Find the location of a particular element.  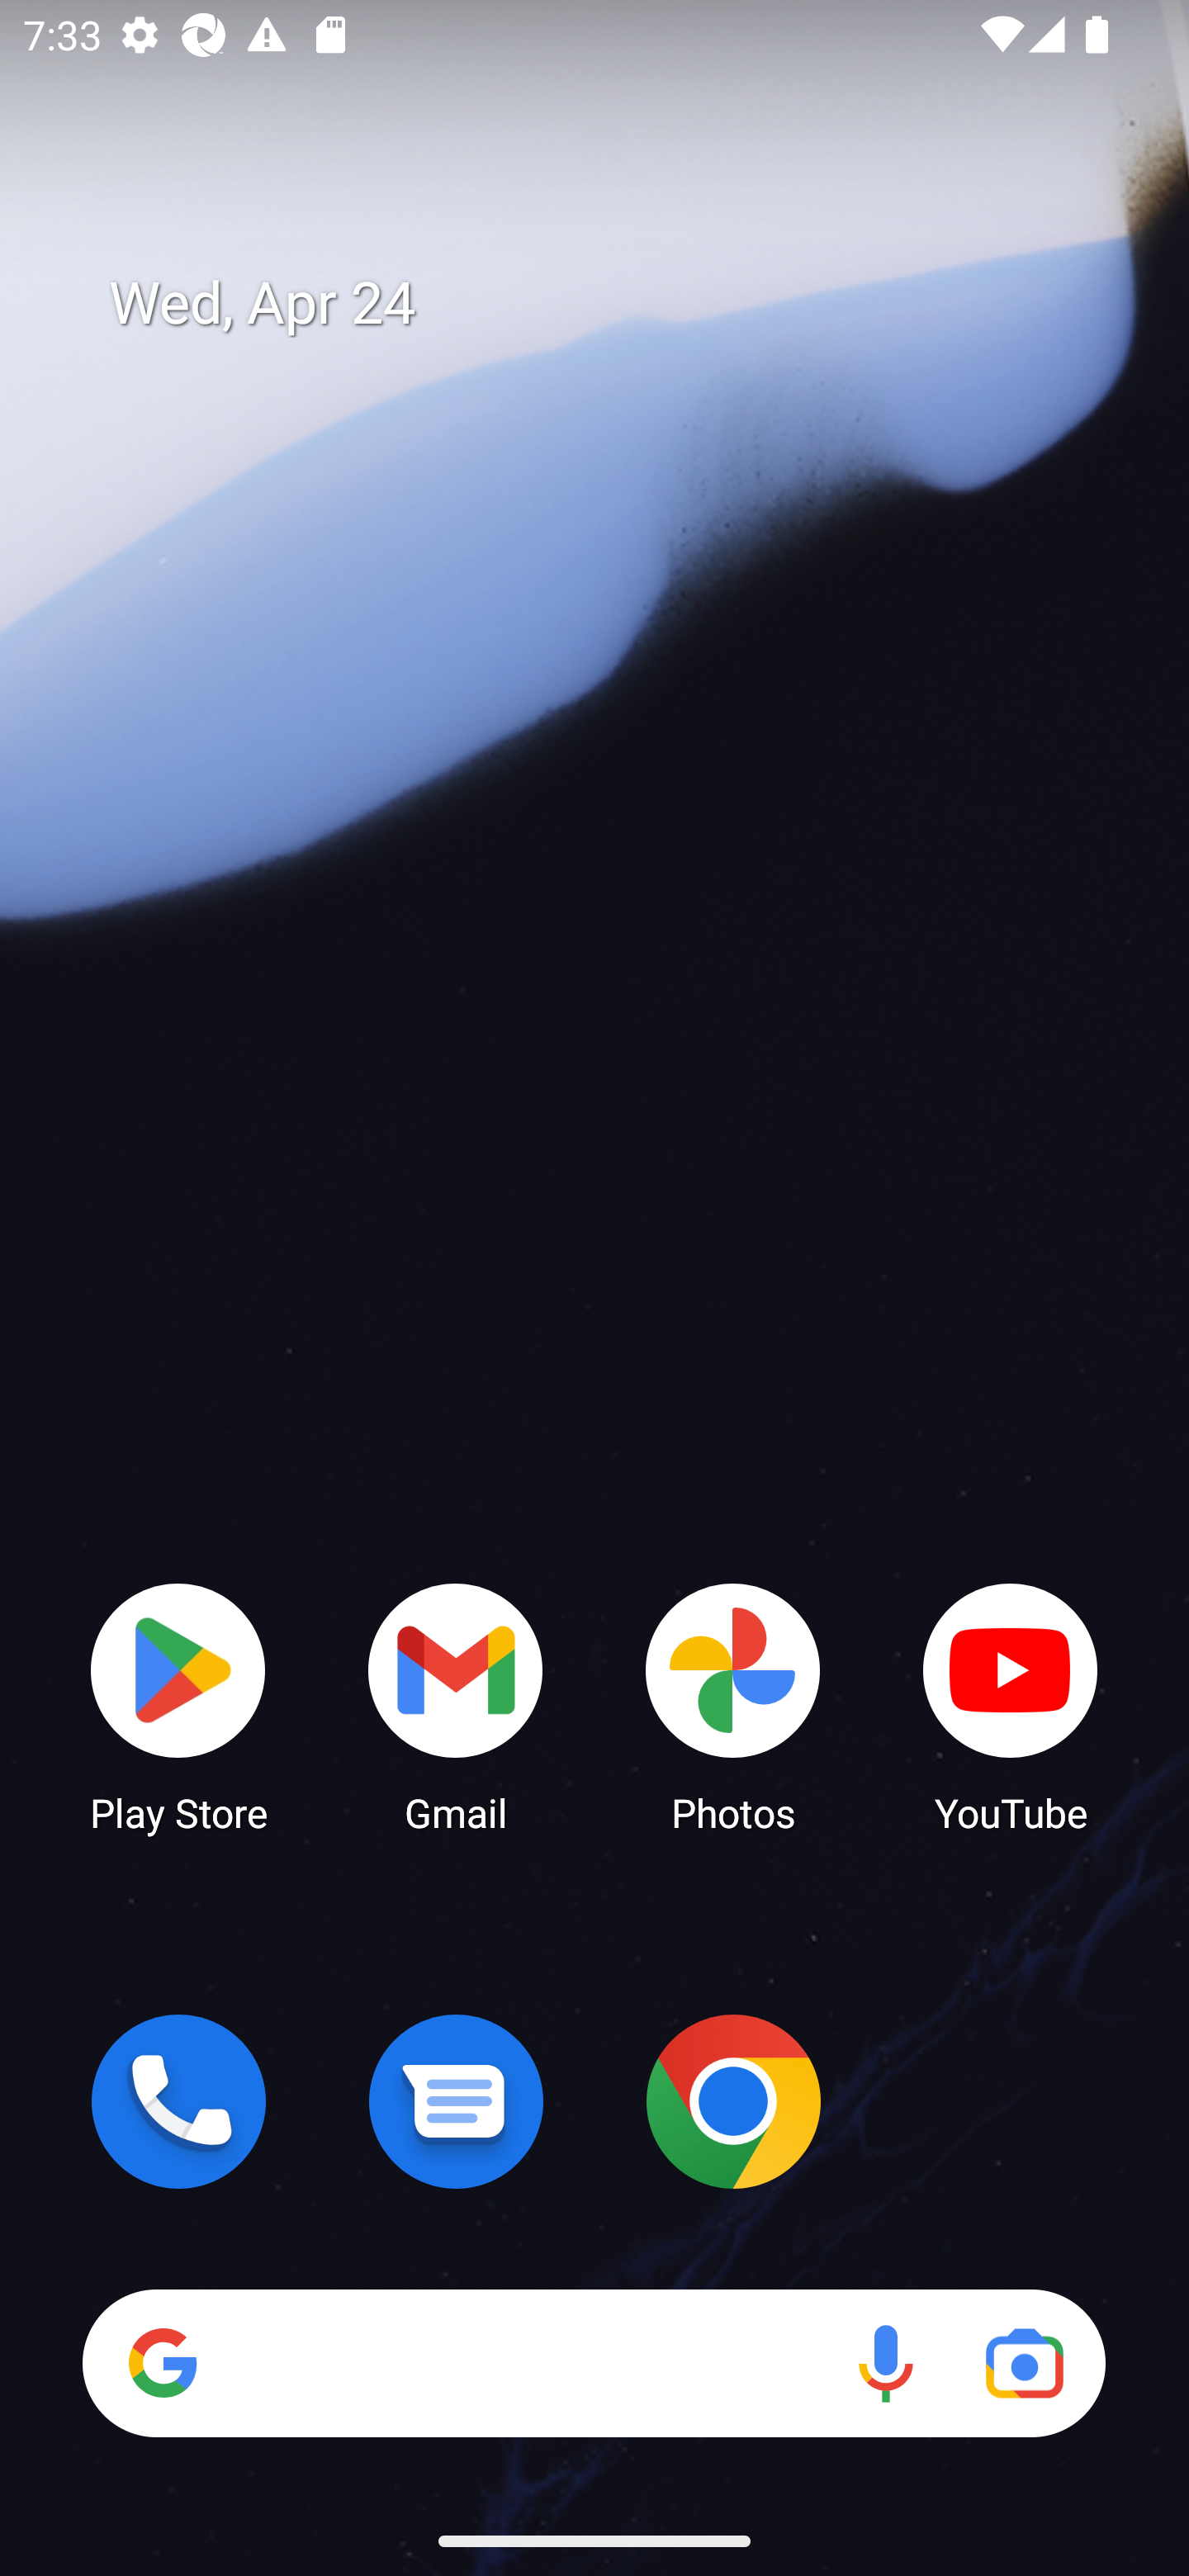

Phone is located at coordinates (178, 2101).